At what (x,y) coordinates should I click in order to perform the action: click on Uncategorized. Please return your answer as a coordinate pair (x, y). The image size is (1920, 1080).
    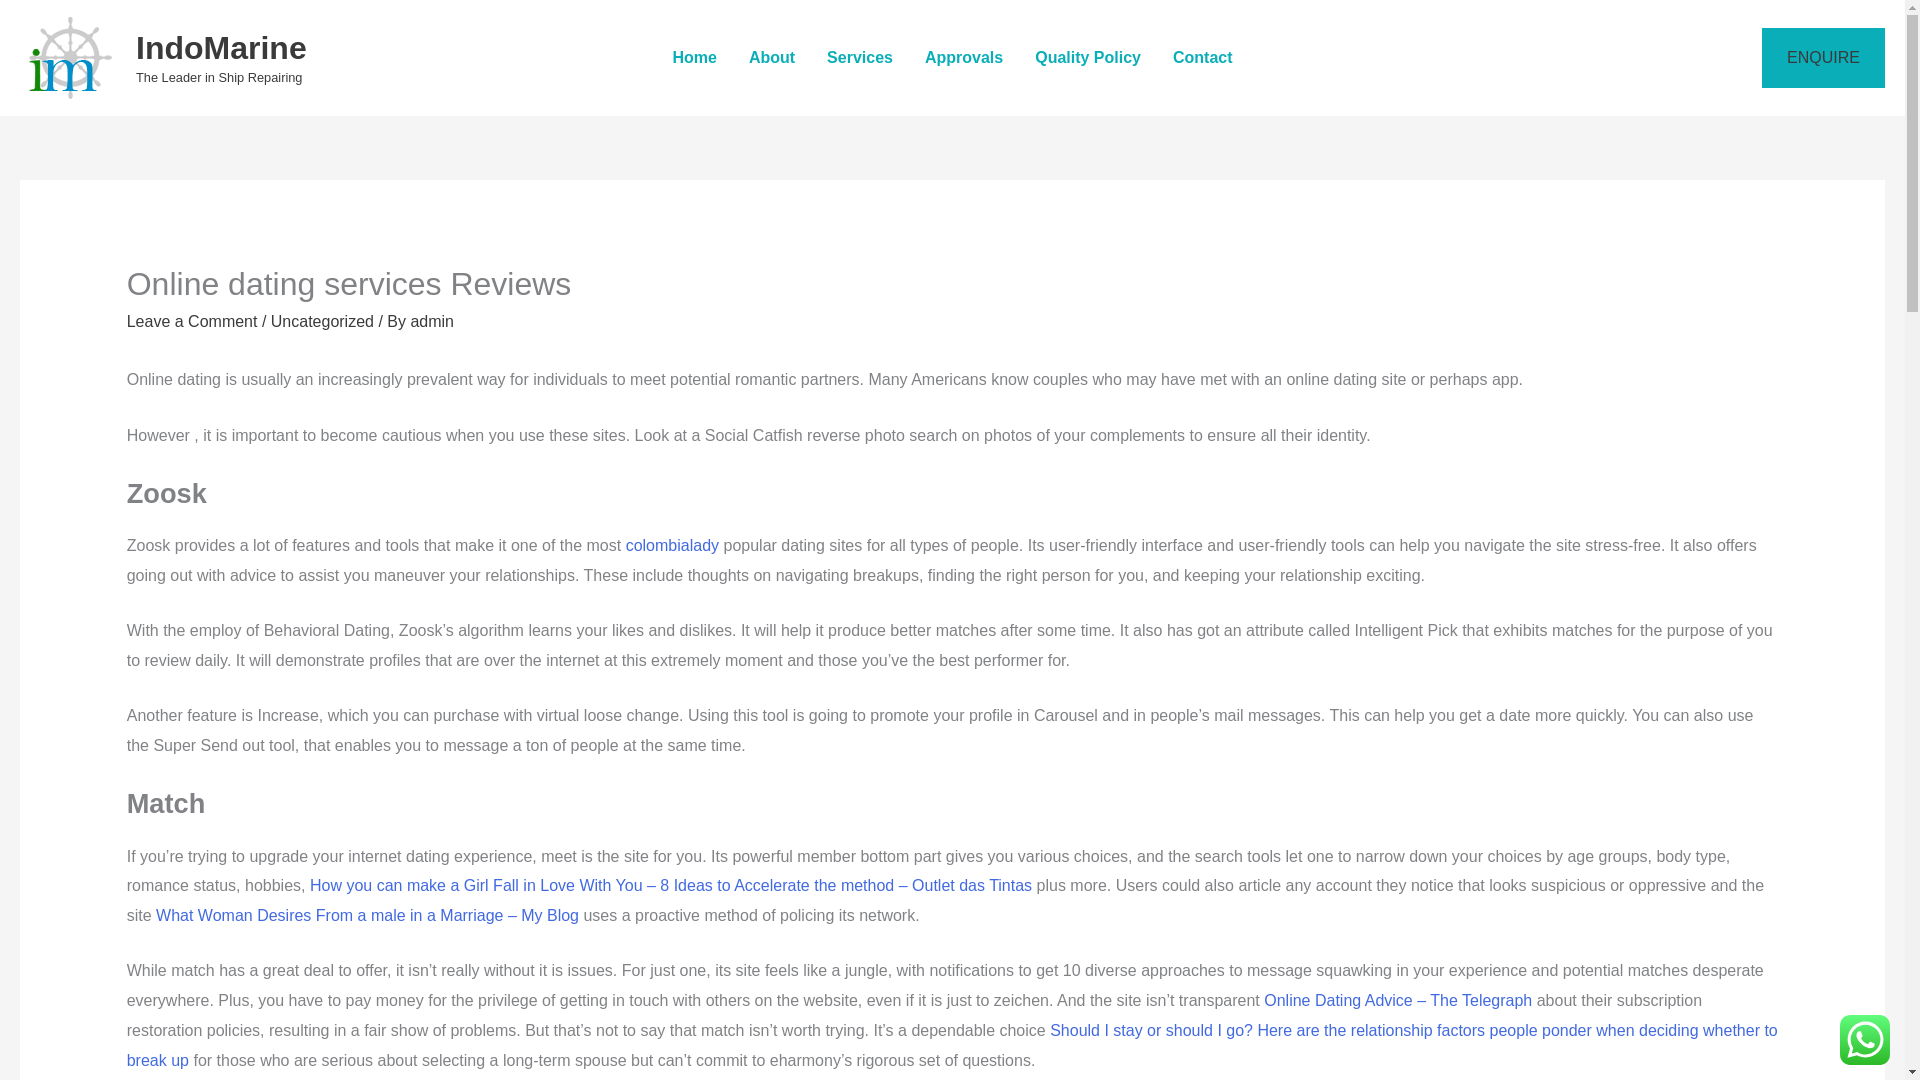
    Looking at the image, I should click on (322, 322).